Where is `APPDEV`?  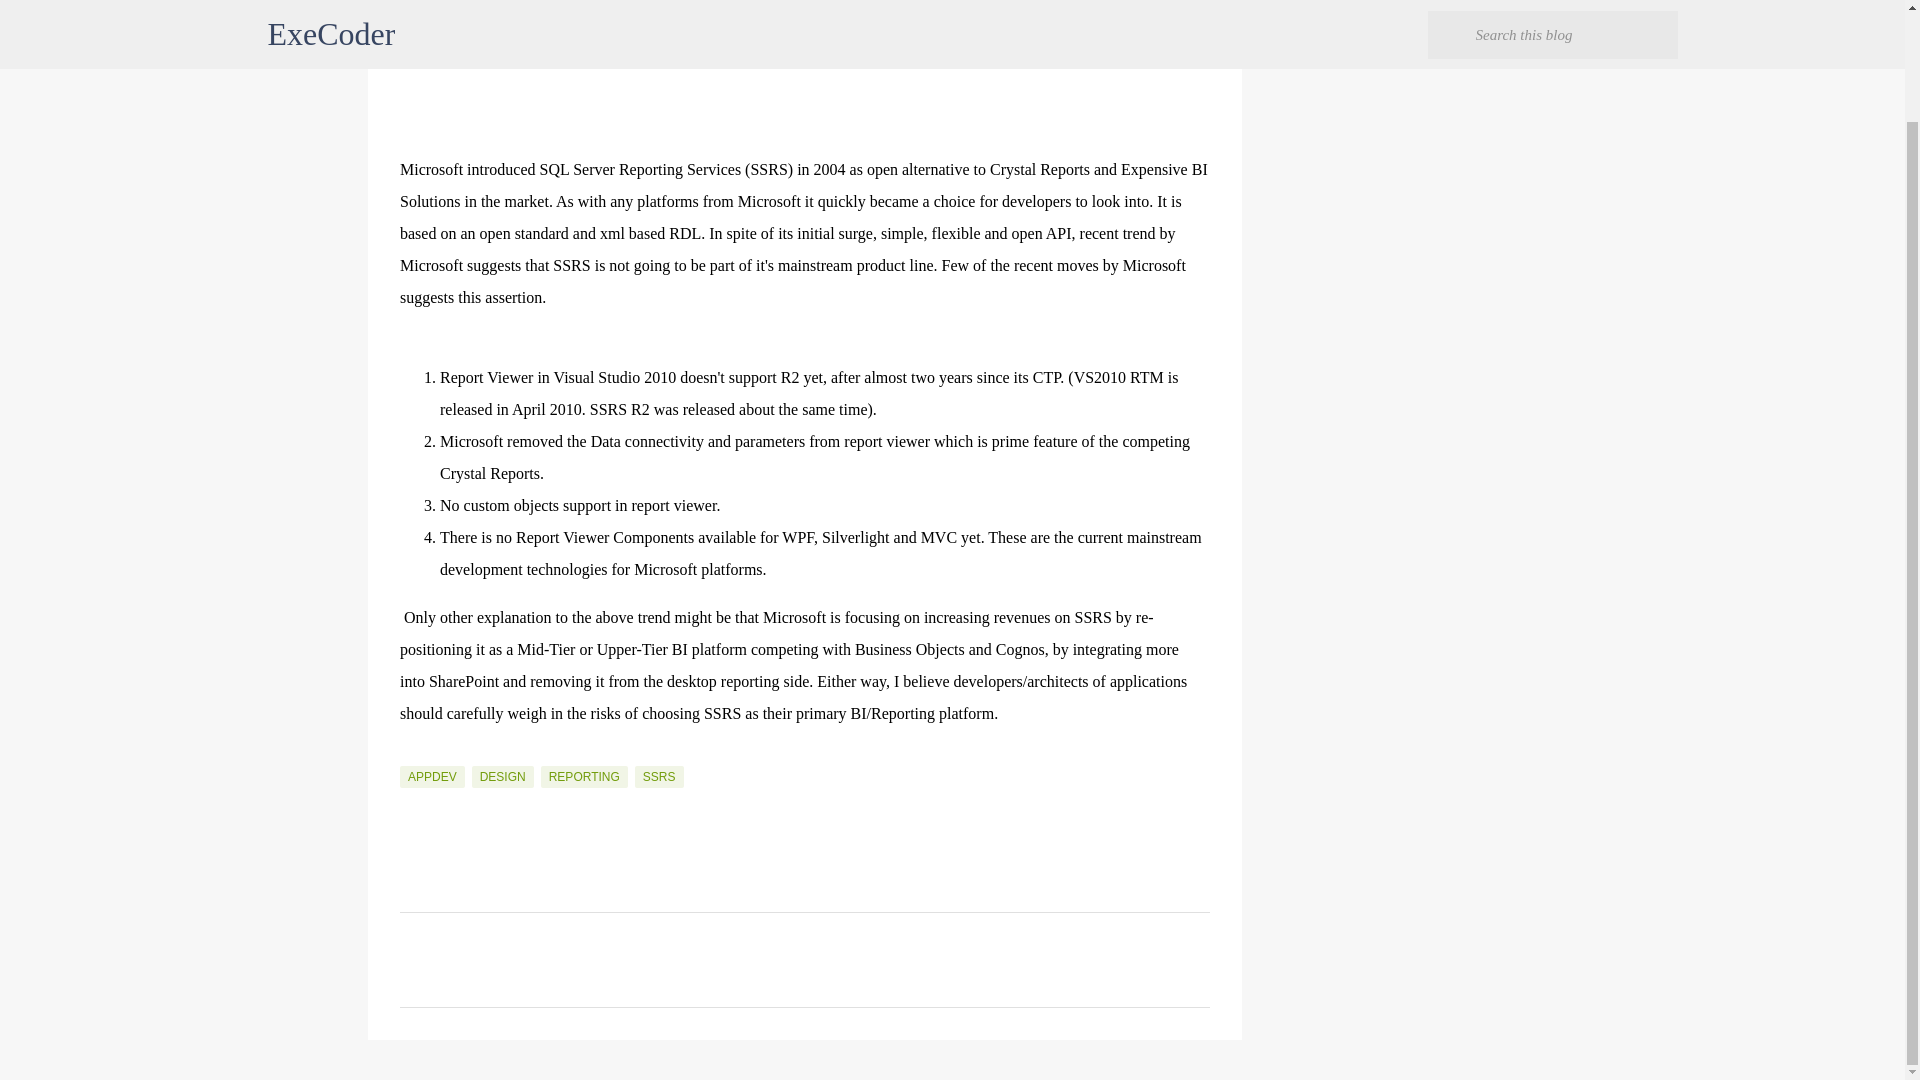 APPDEV is located at coordinates (432, 776).